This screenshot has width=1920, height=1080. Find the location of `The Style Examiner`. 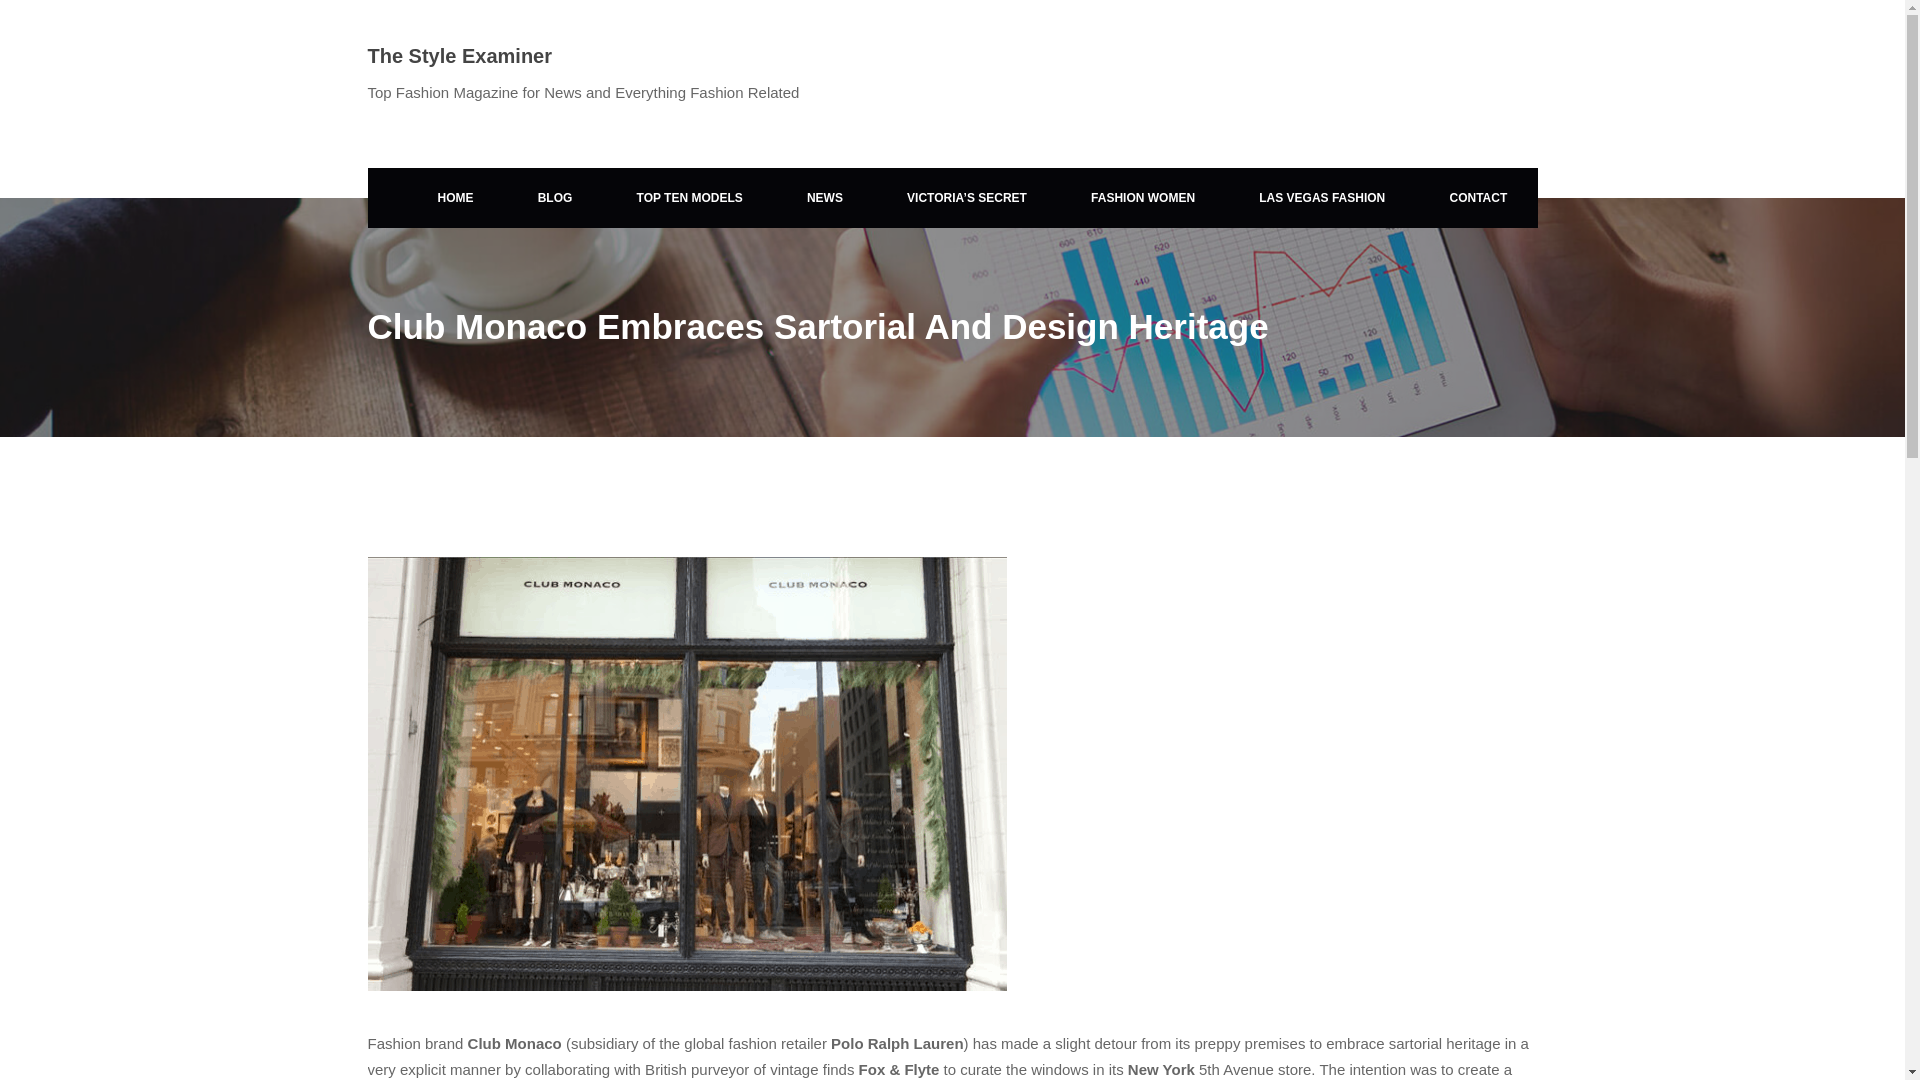

The Style Examiner is located at coordinates (460, 56).